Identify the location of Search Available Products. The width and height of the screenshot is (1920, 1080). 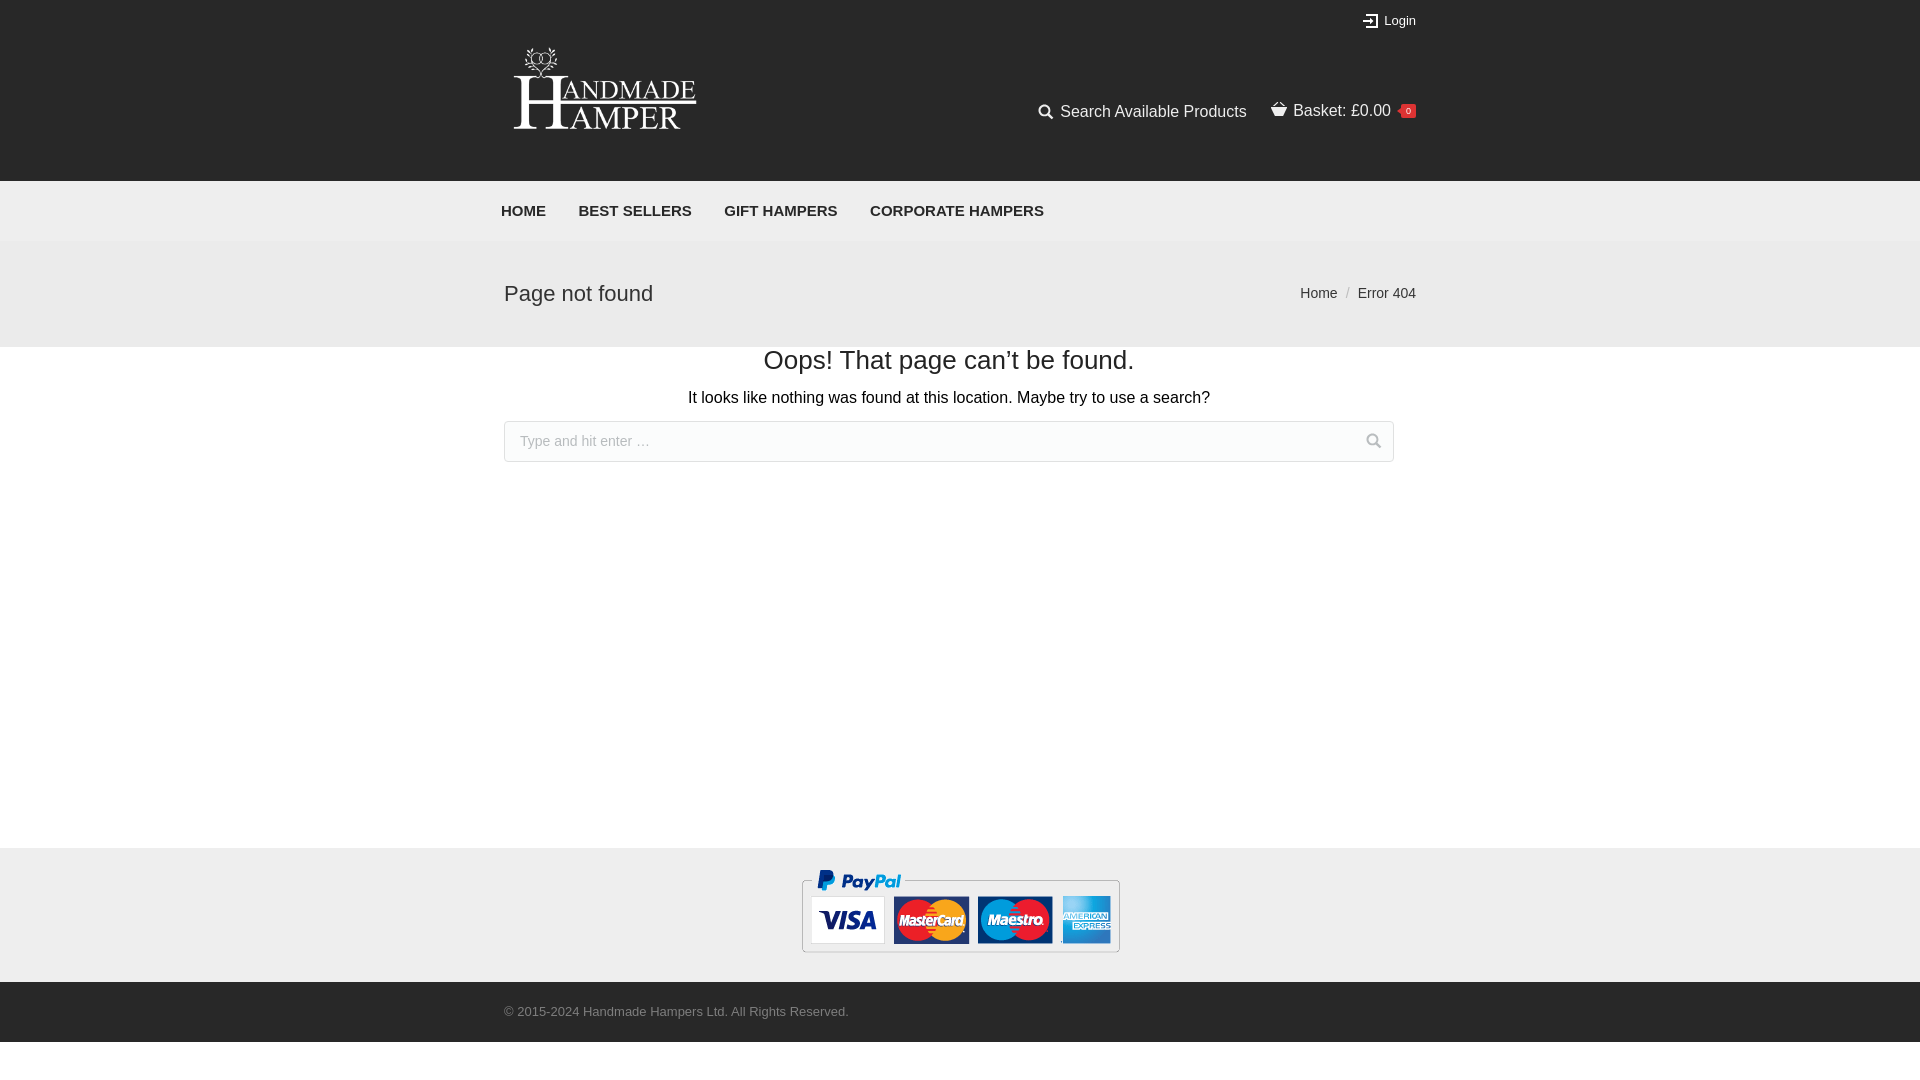
(1142, 112).